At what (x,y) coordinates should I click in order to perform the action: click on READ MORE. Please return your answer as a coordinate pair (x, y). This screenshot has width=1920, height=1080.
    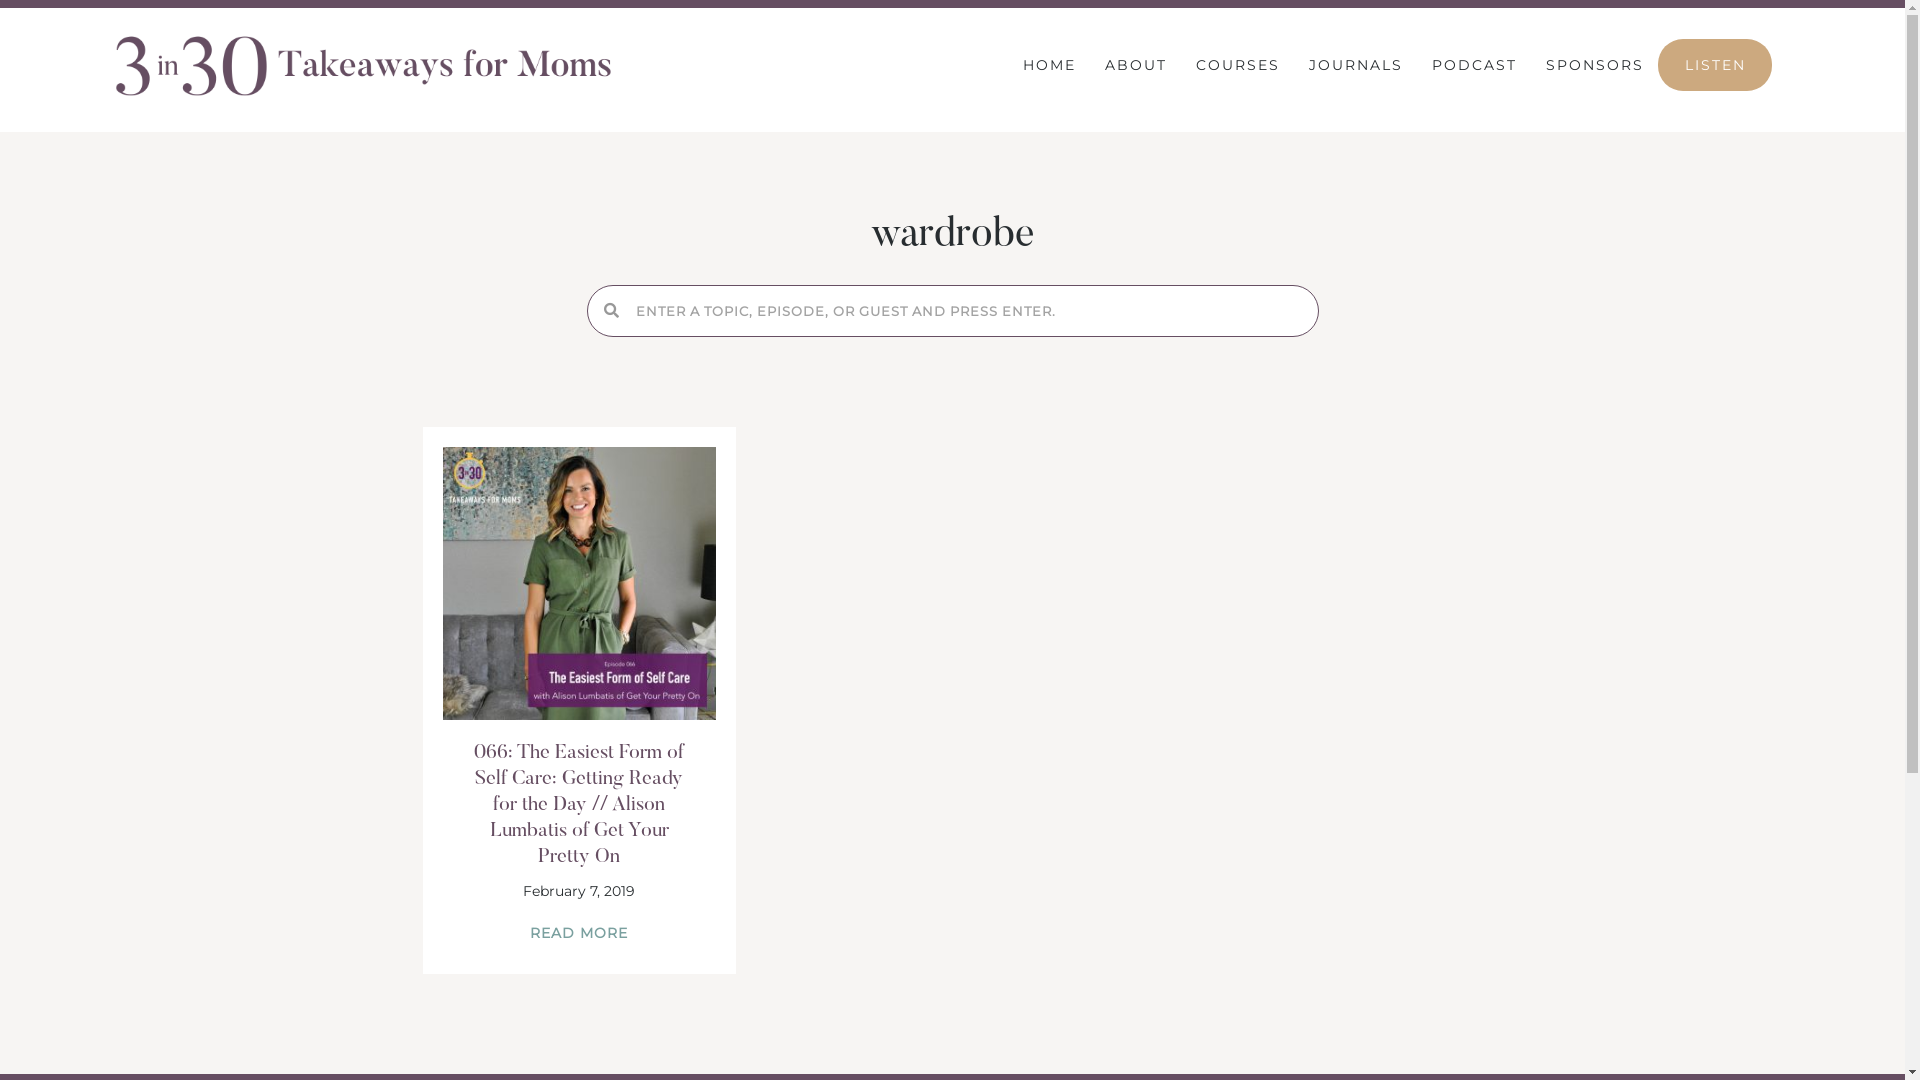
    Looking at the image, I should click on (579, 933).